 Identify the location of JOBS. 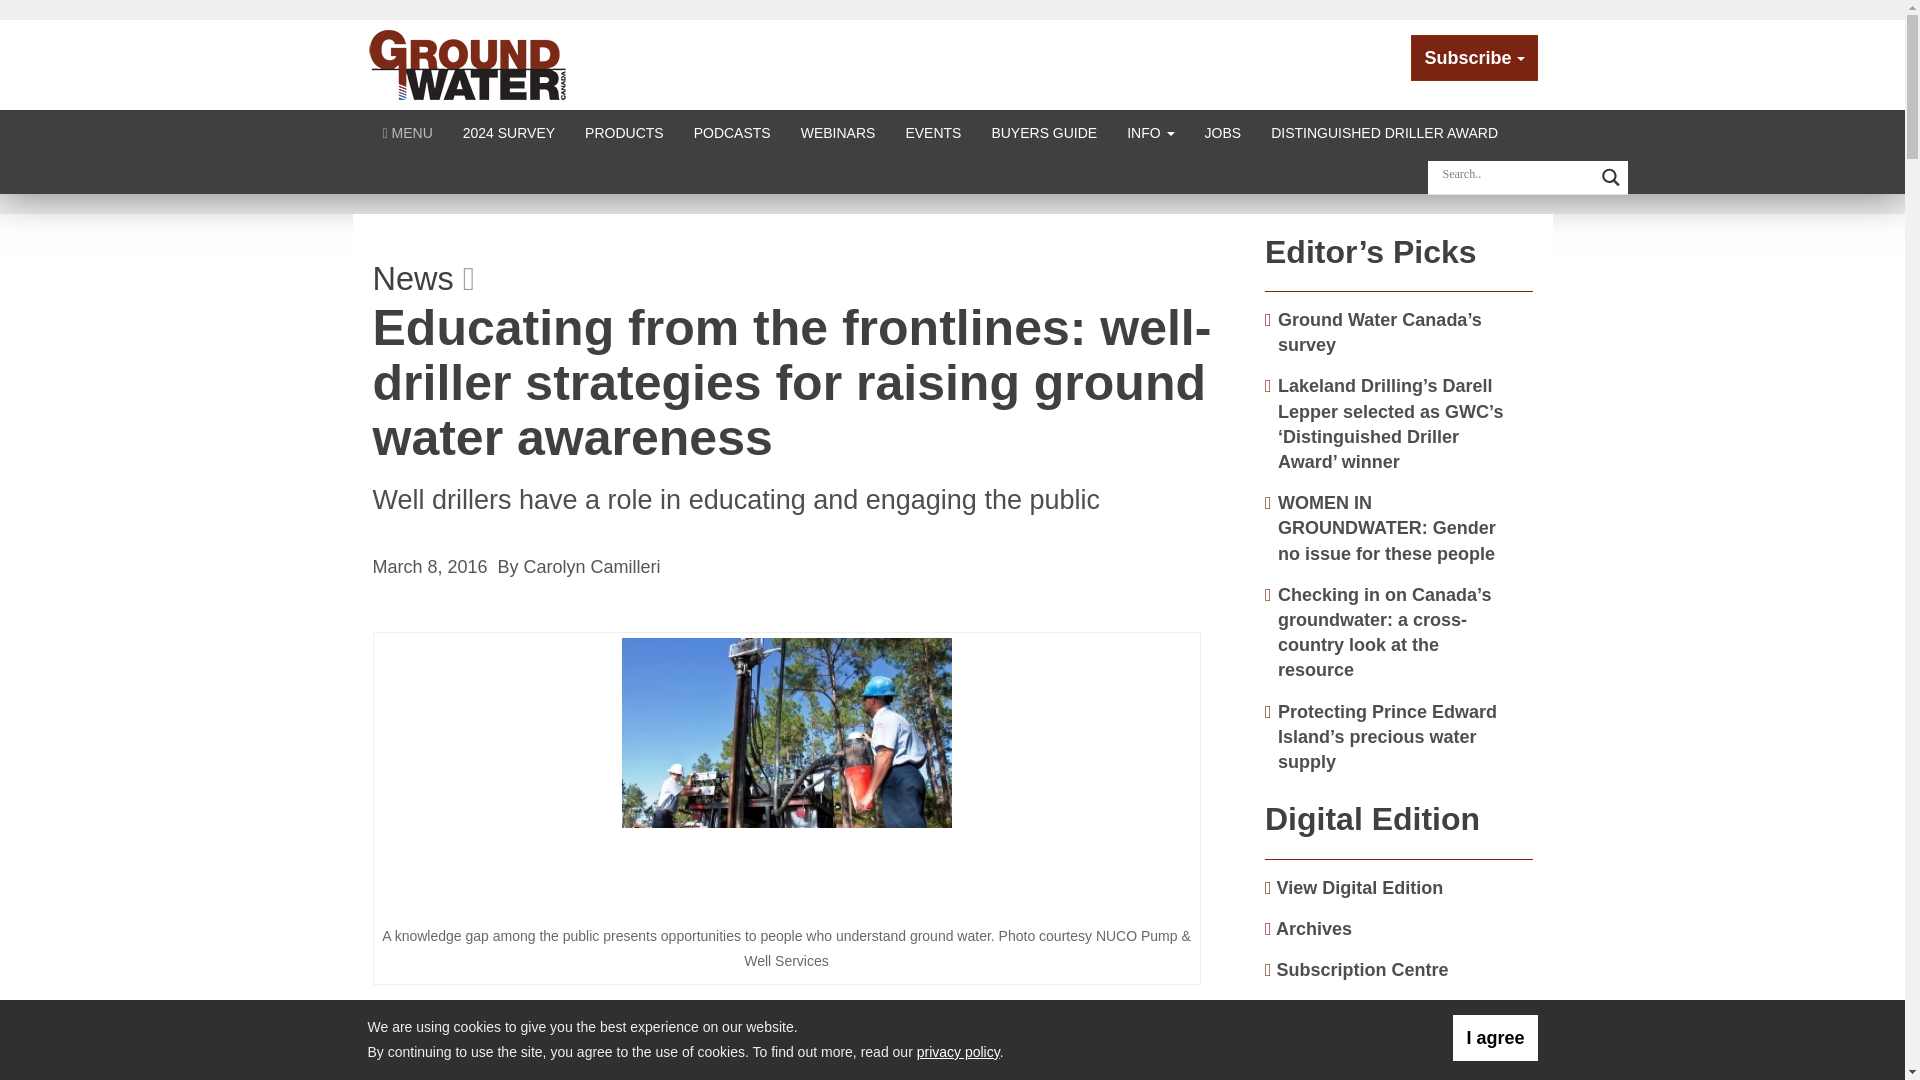
(1224, 132).